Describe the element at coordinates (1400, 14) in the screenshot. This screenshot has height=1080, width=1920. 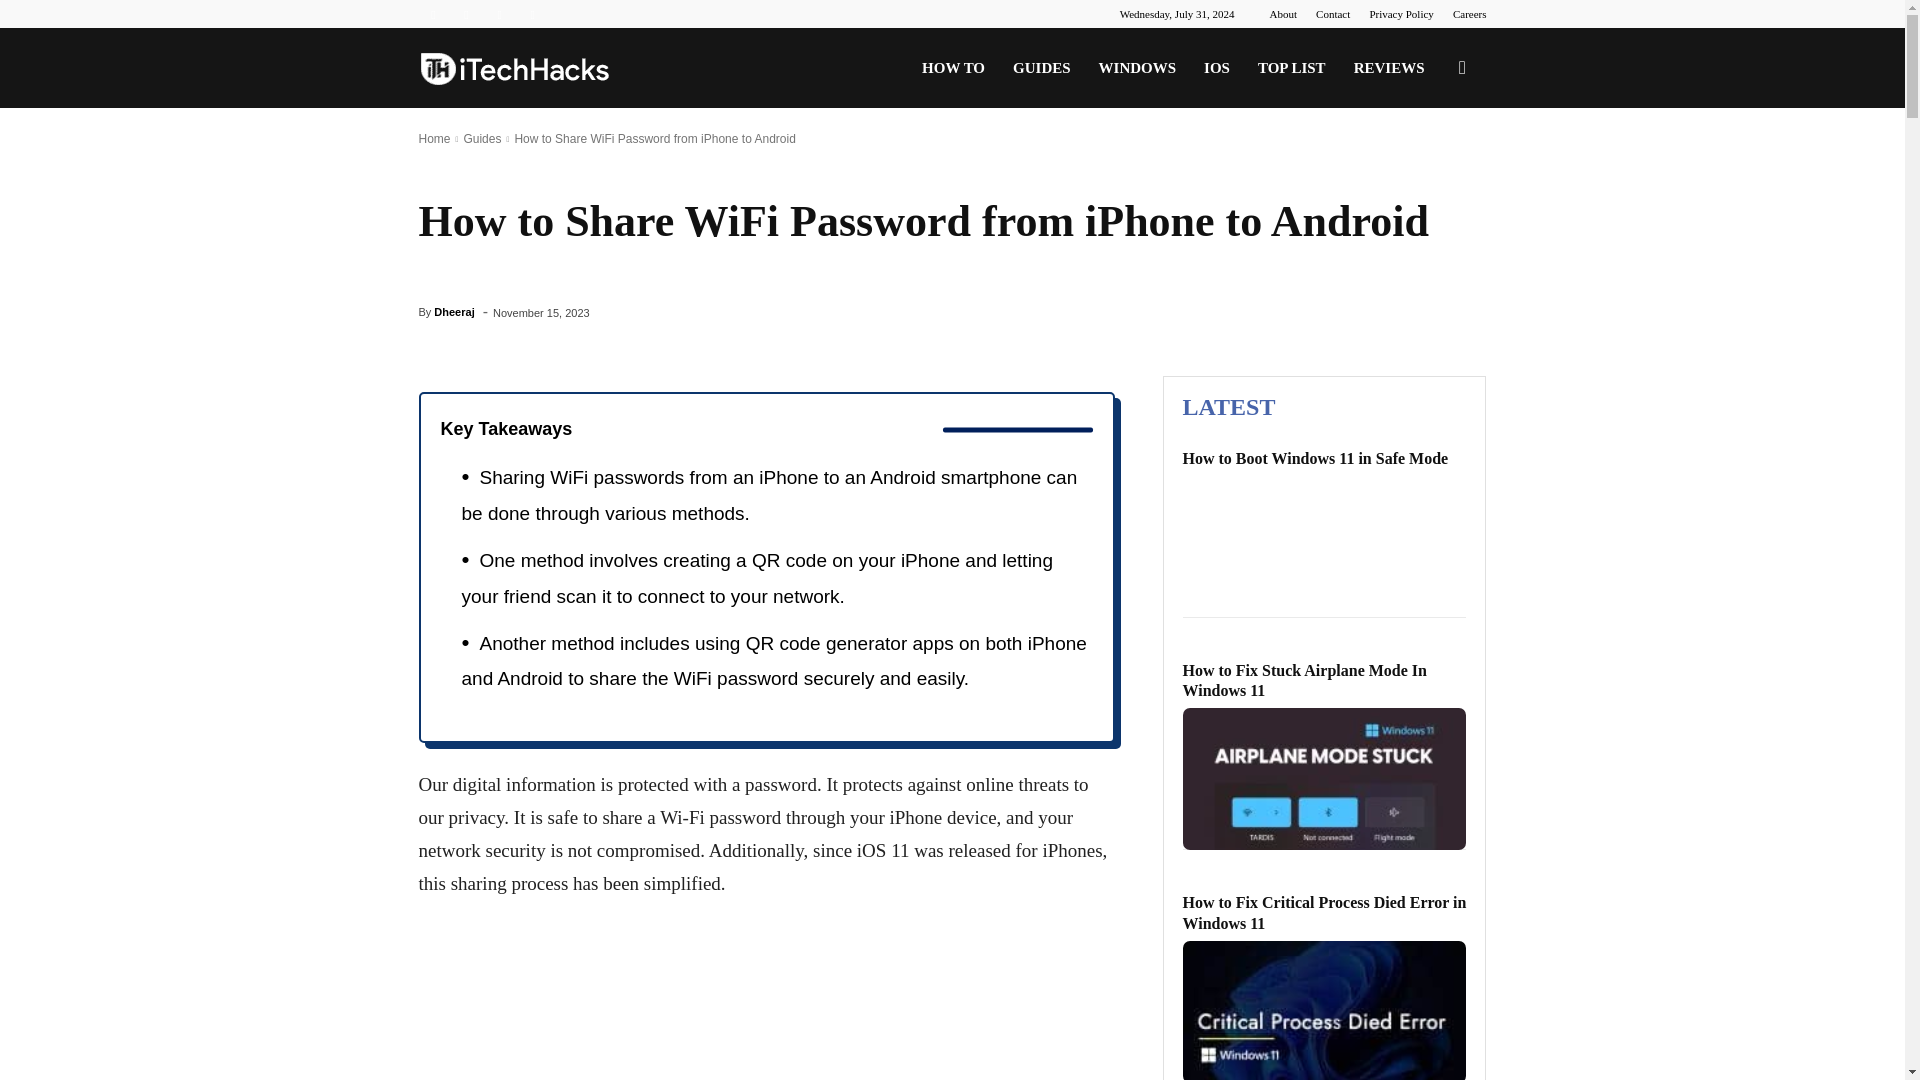
I see `Privacy Policy` at that location.